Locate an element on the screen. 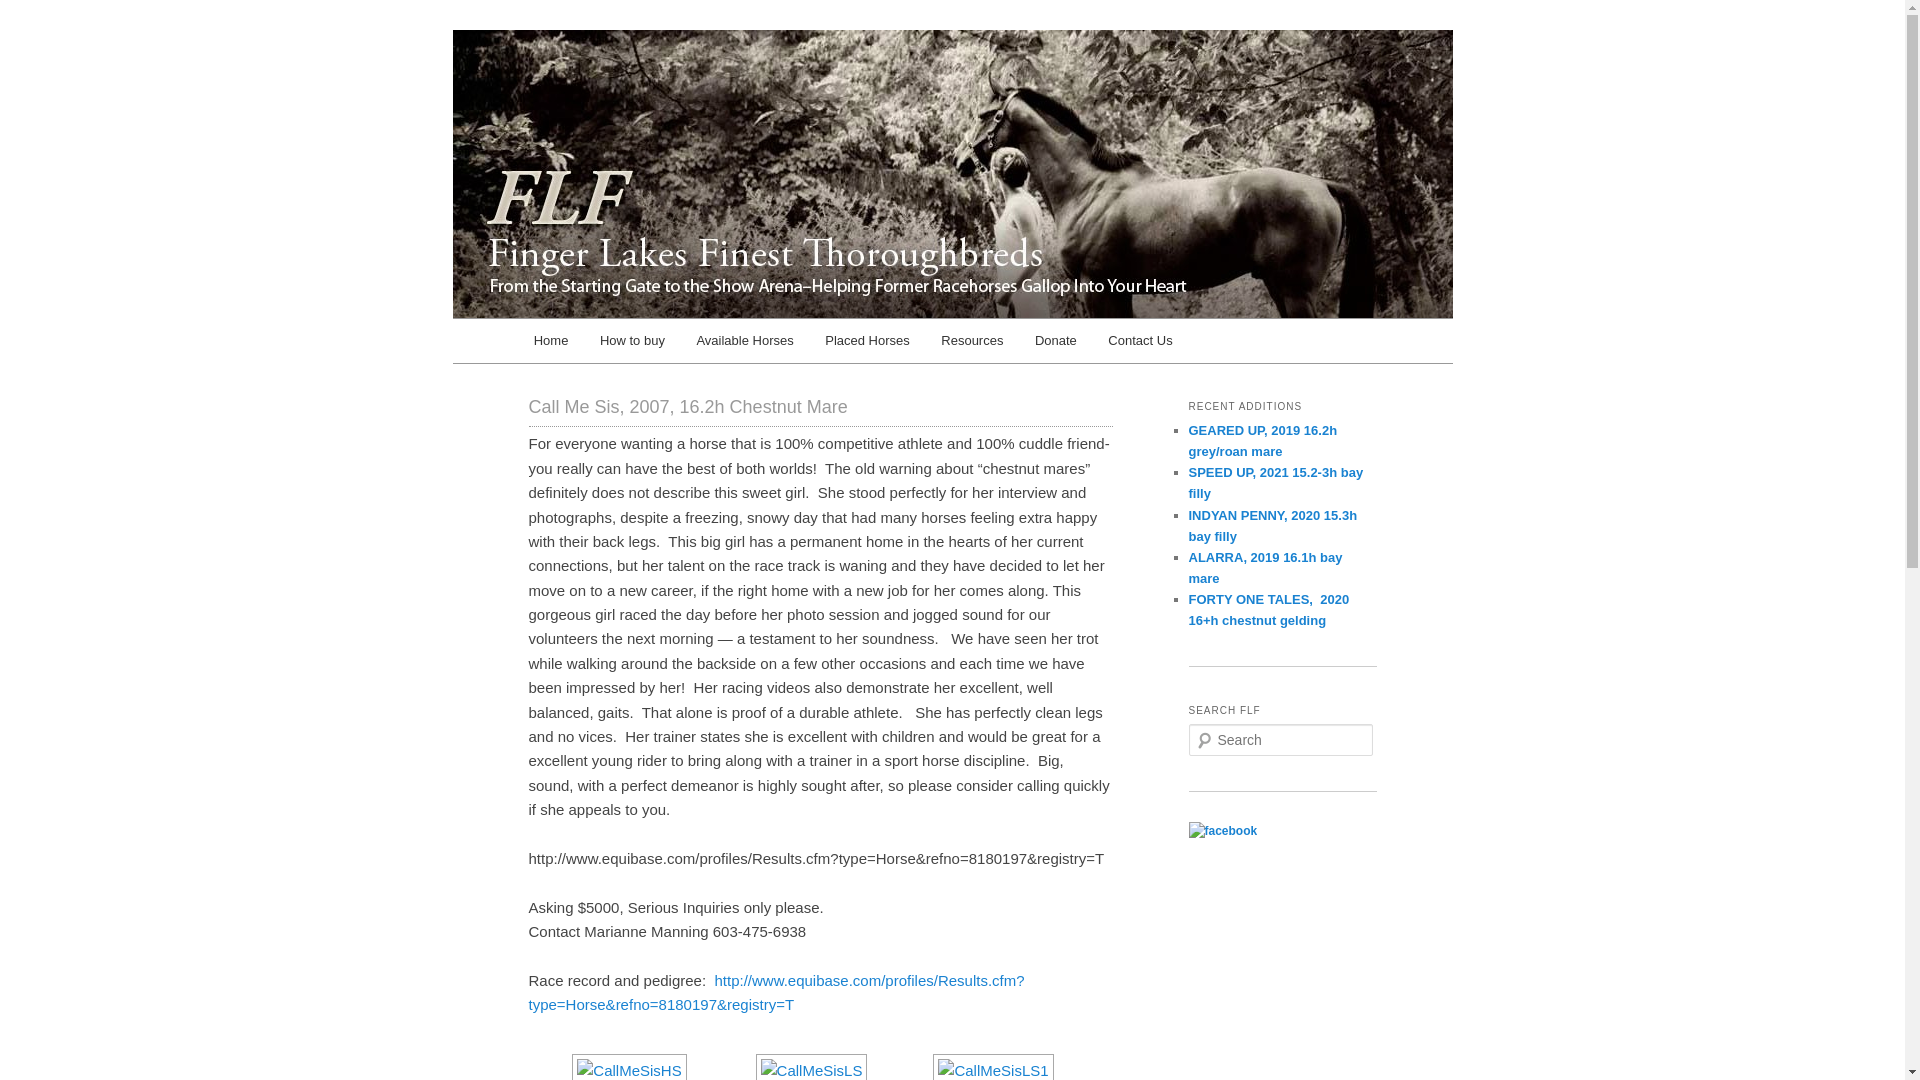 The height and width of the screenshot is (1080, 1920). CallMeSisLS1 is located at coordinates (992, 1067).